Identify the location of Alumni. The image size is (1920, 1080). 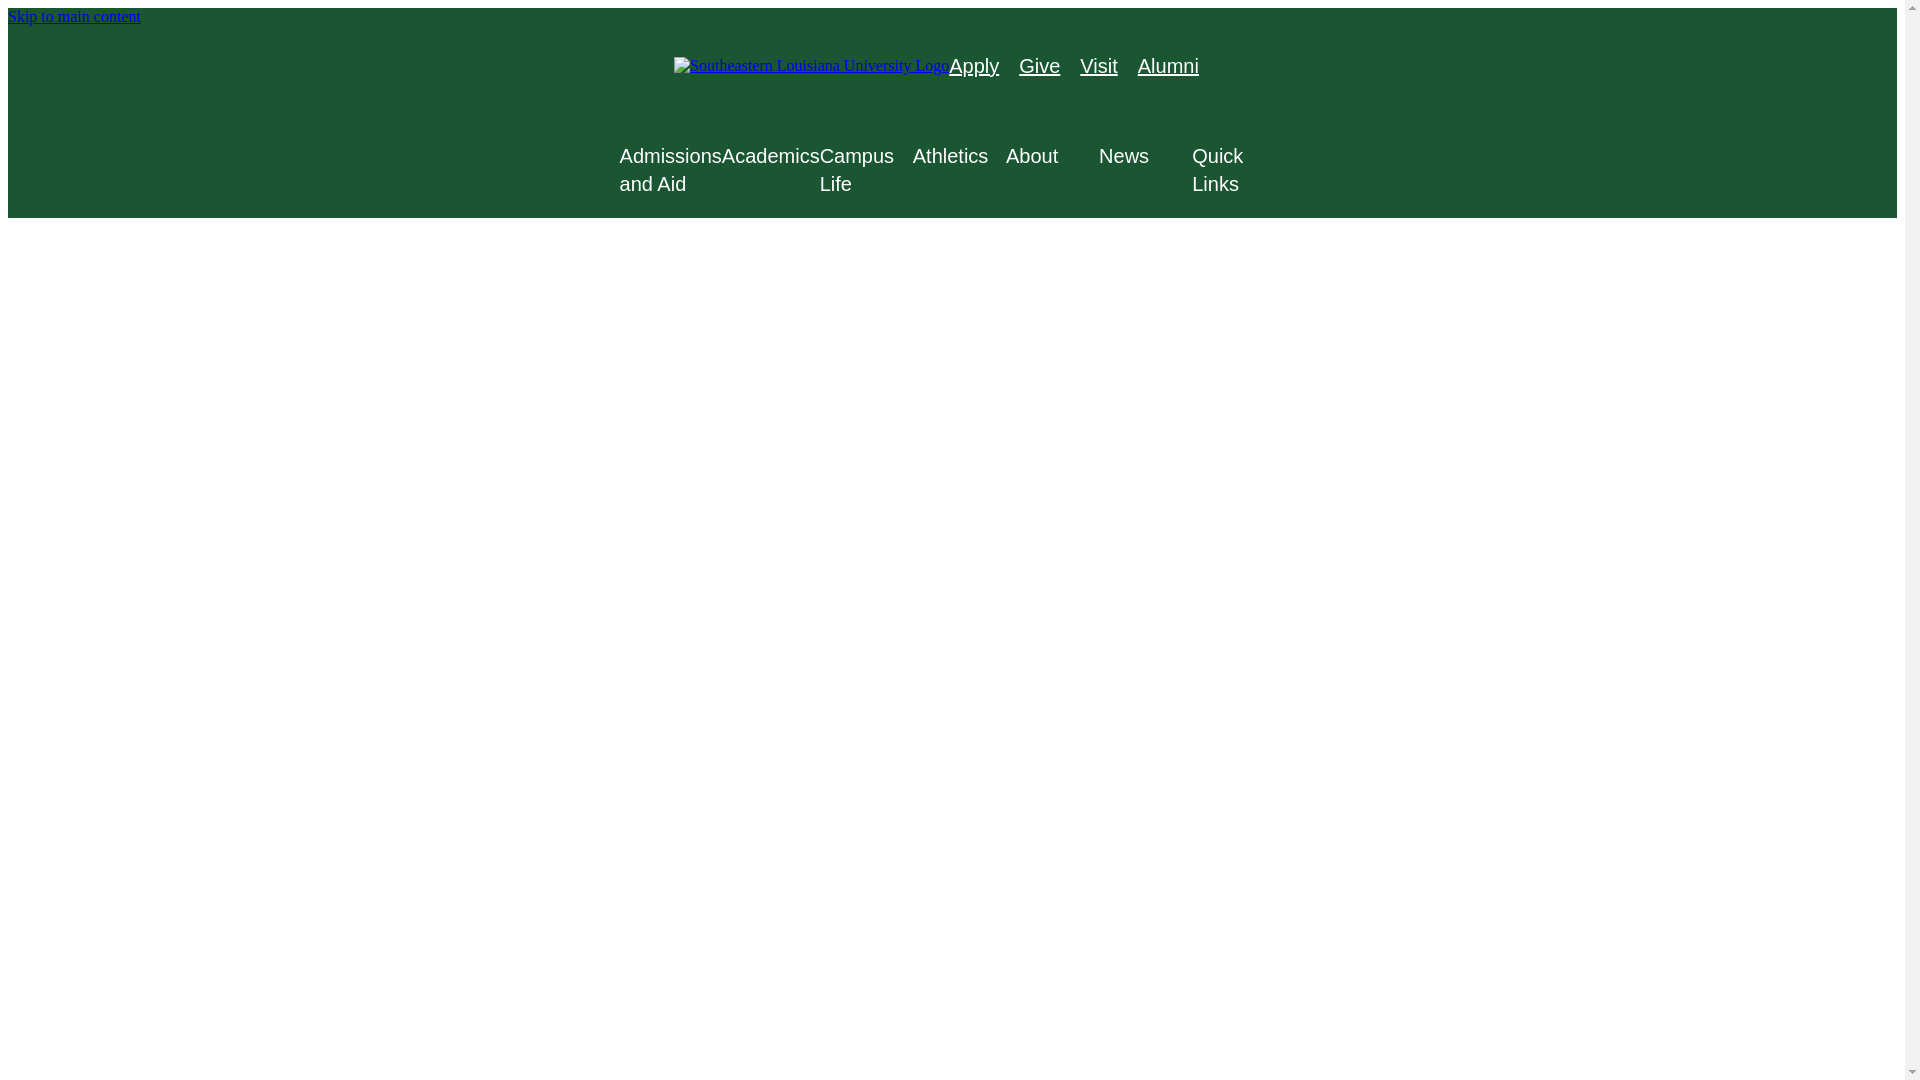
(1168, 66).